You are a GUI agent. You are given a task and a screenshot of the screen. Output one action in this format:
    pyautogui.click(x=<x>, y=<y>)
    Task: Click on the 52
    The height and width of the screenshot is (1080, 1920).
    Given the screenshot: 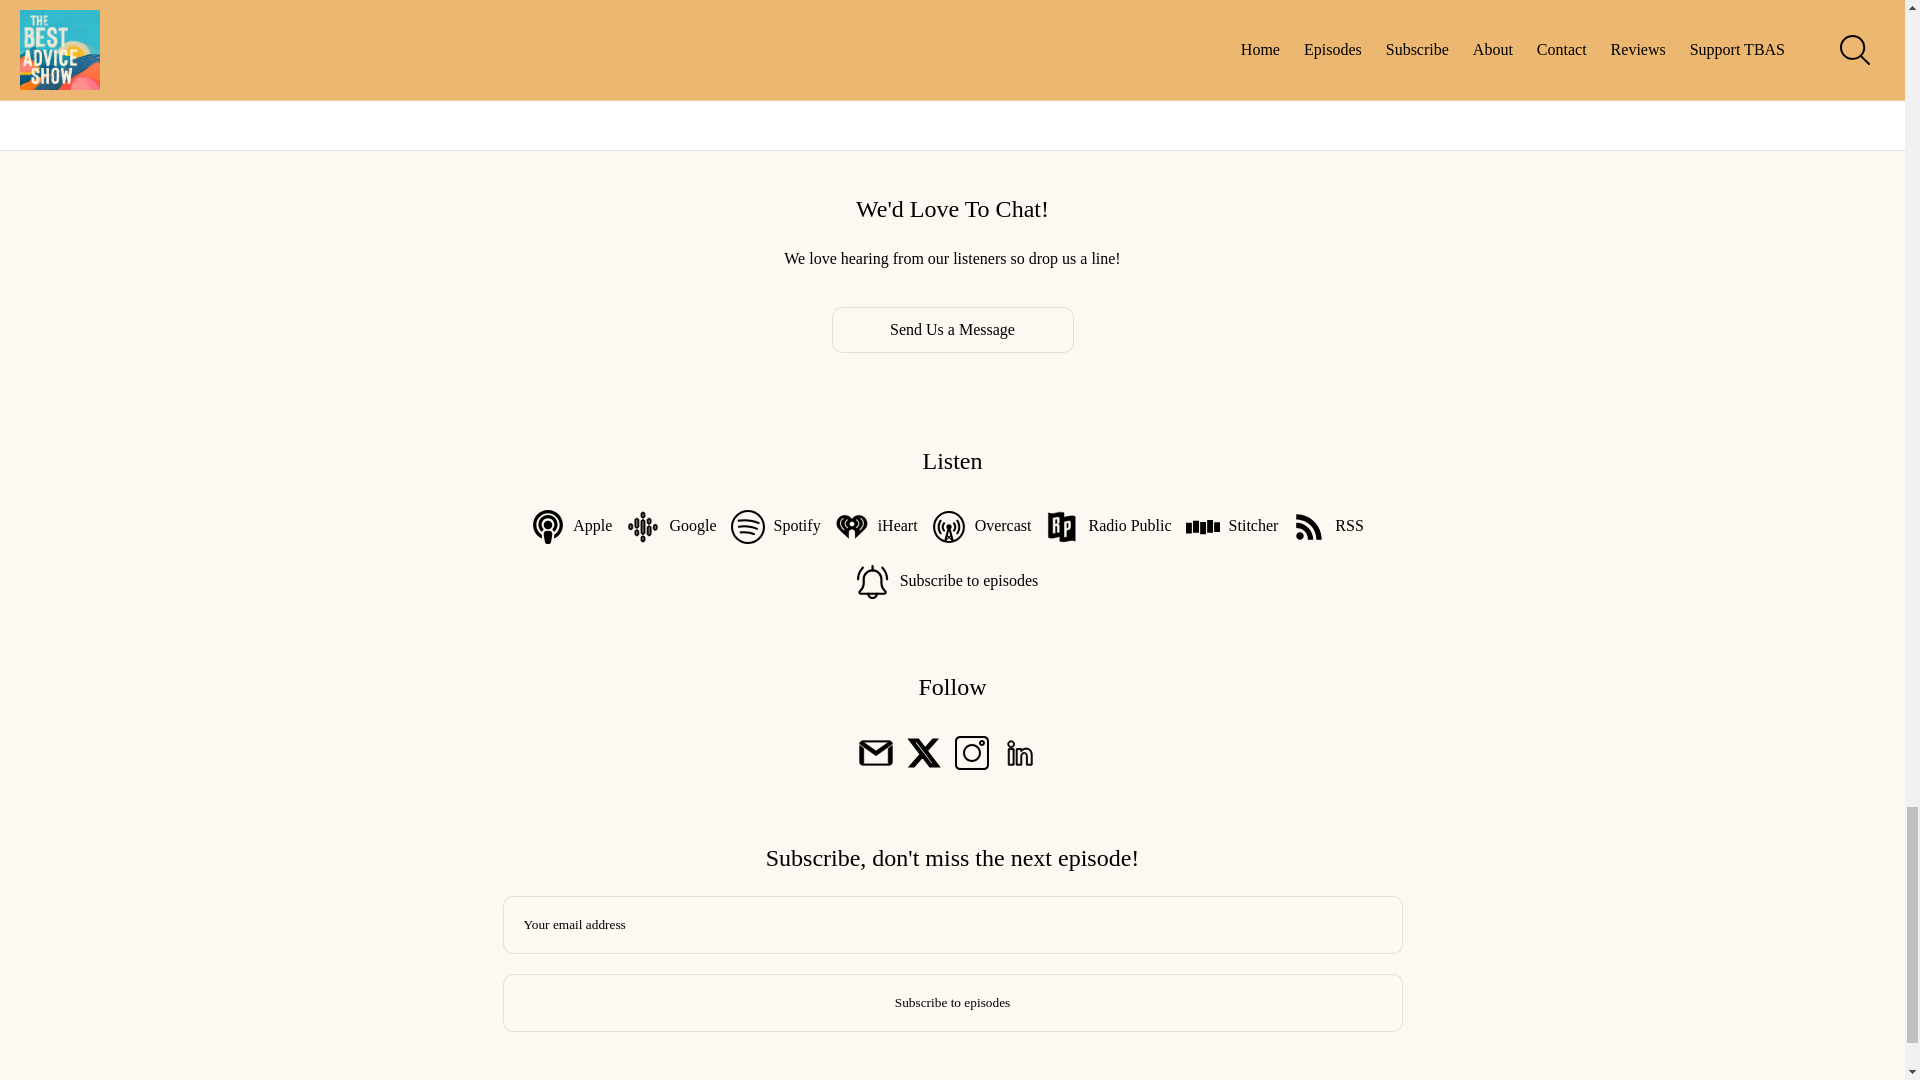 What is the action you would take?
    pyautogui.click(x=1082, y=69)
    